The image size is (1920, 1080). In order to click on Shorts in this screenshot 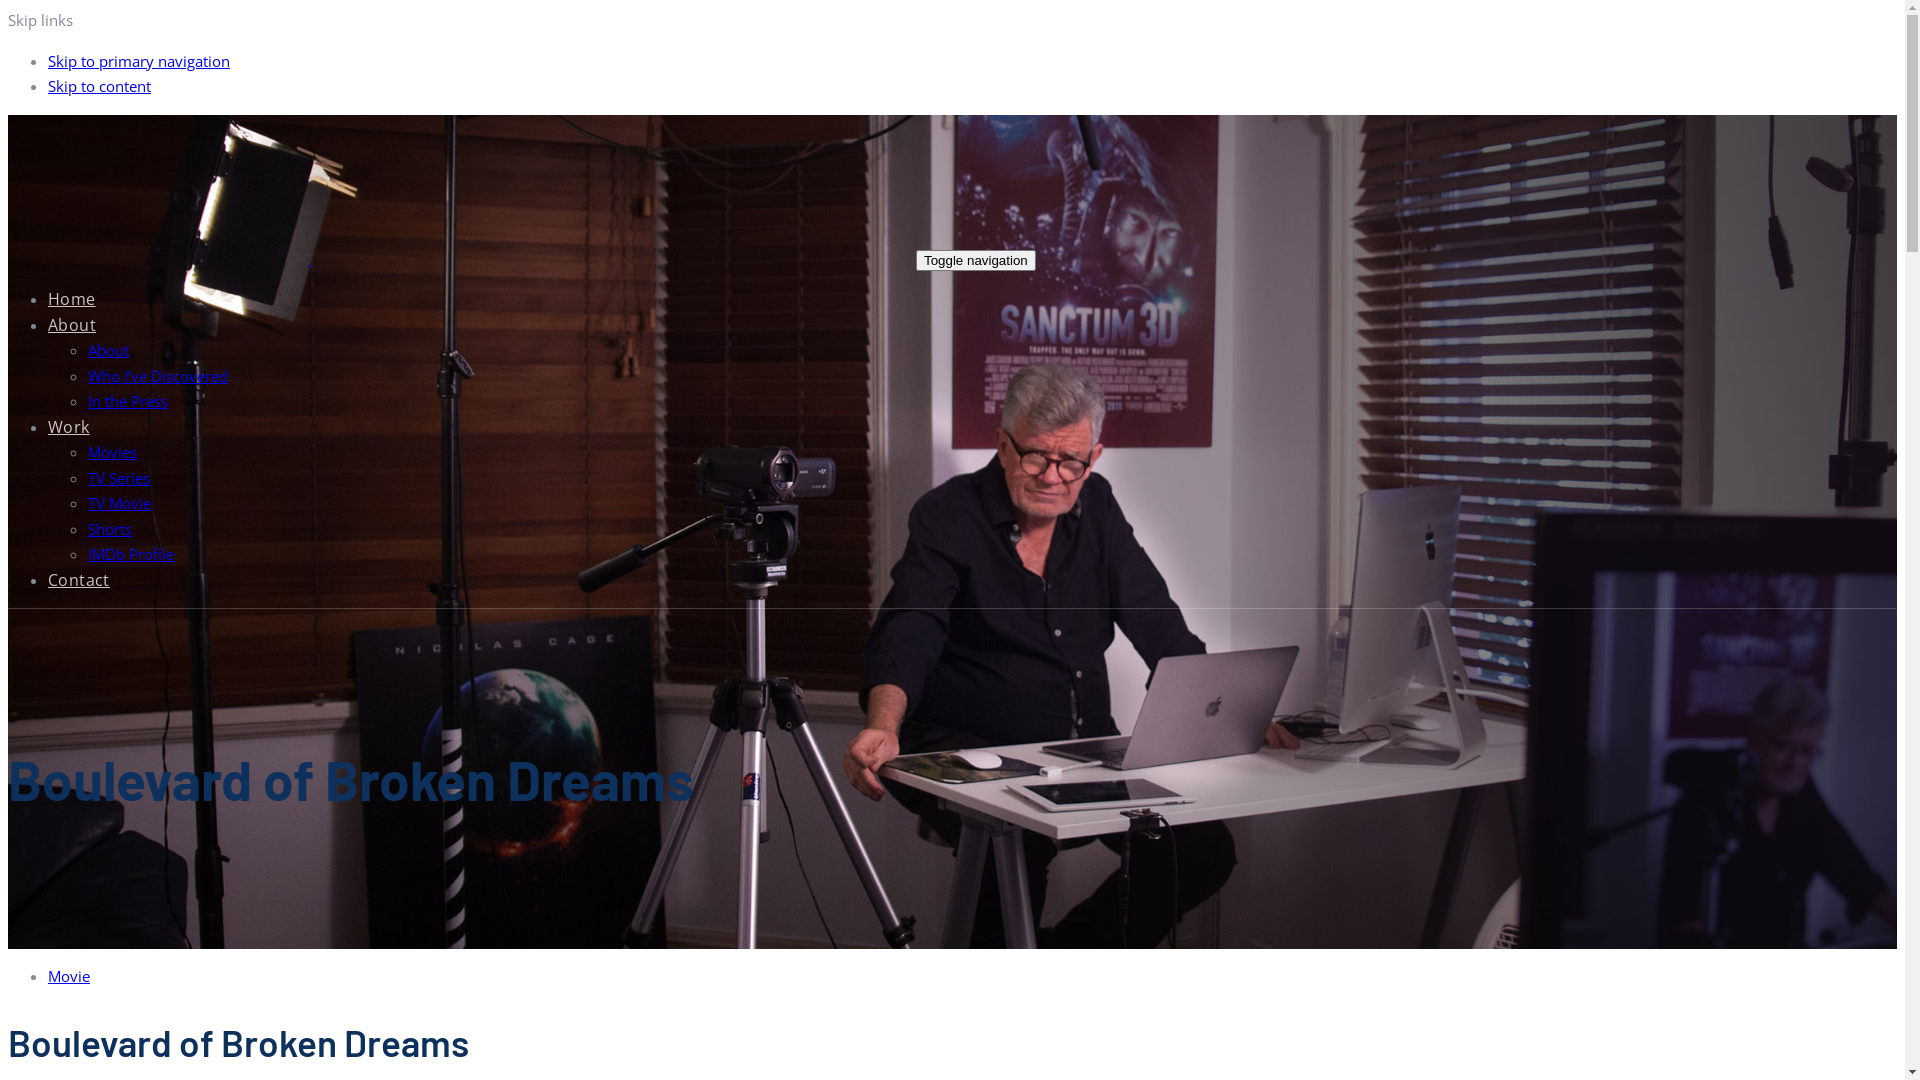, I will do `click(110, 528)`.